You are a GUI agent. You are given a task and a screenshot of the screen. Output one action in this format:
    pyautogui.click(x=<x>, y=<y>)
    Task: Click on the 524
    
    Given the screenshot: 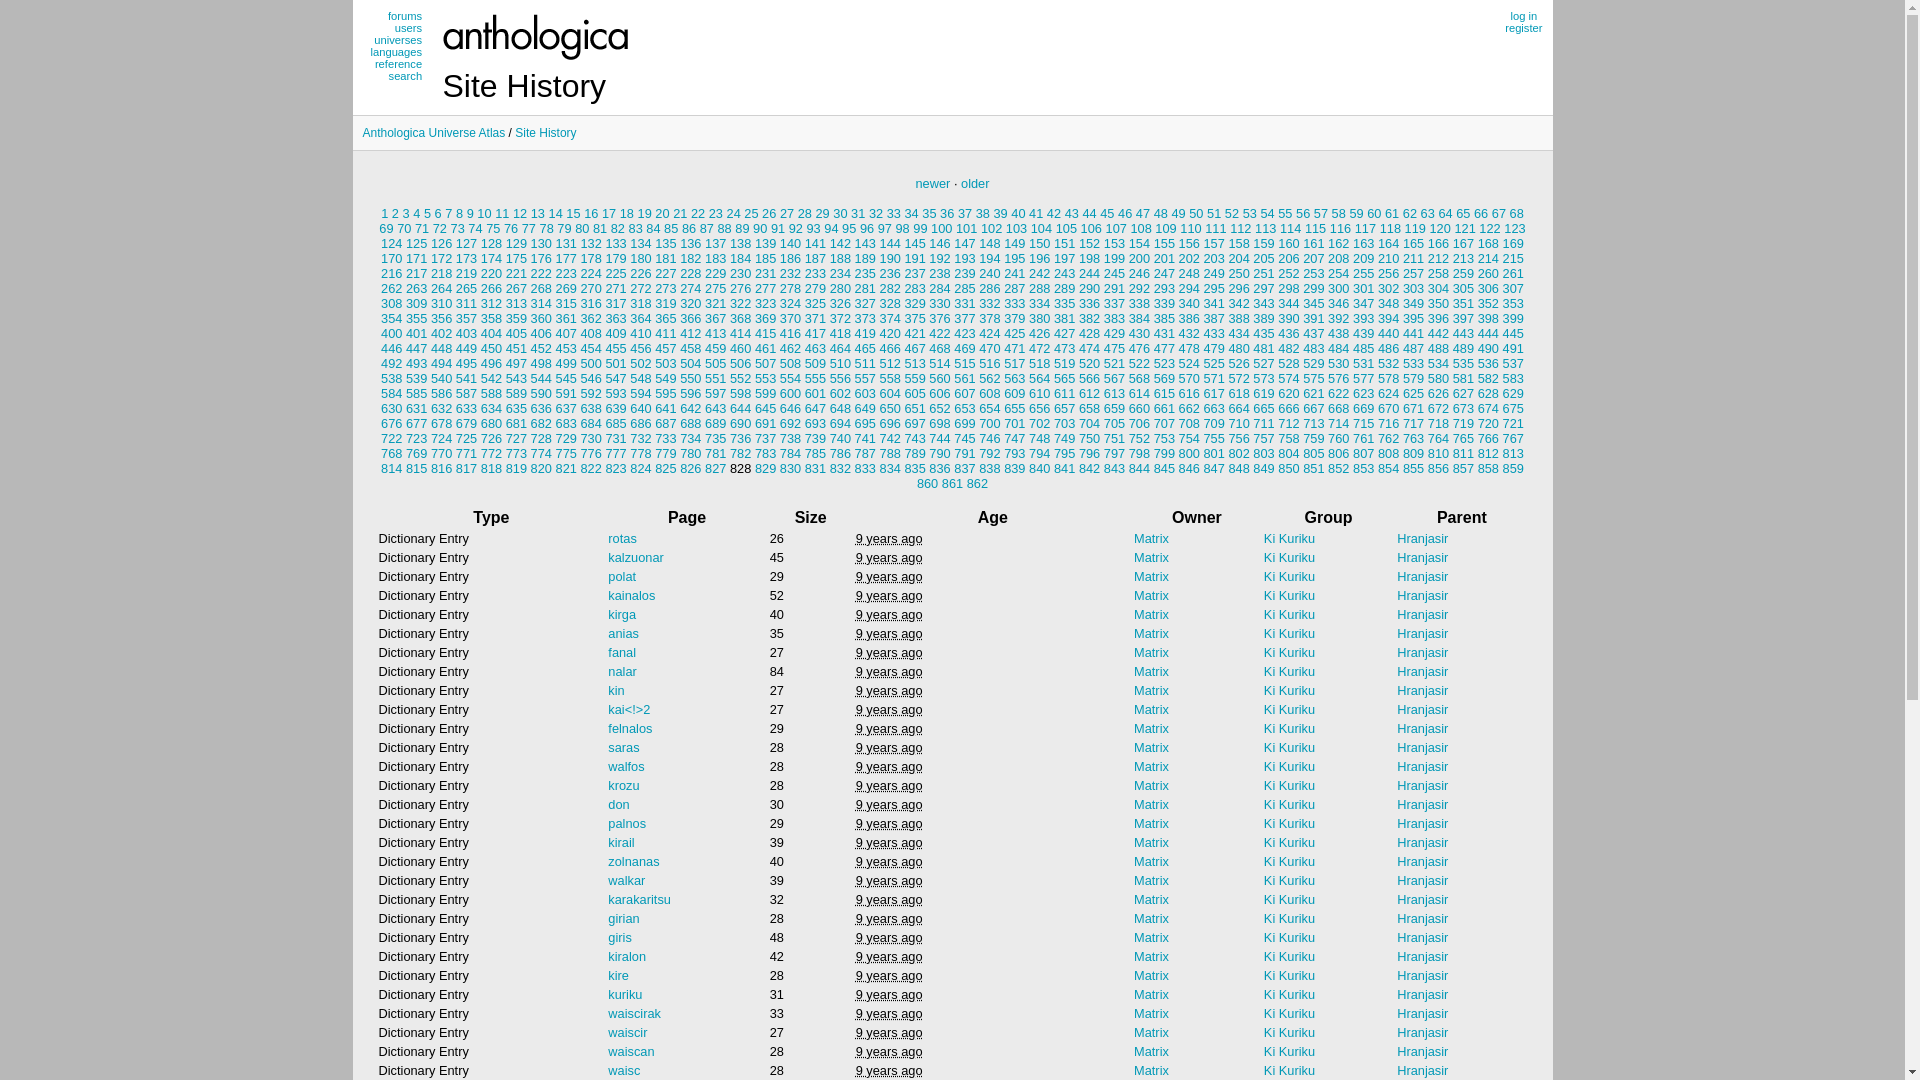 What is the action you would take?
    pyautogui.click(x=1190, y=364)
    